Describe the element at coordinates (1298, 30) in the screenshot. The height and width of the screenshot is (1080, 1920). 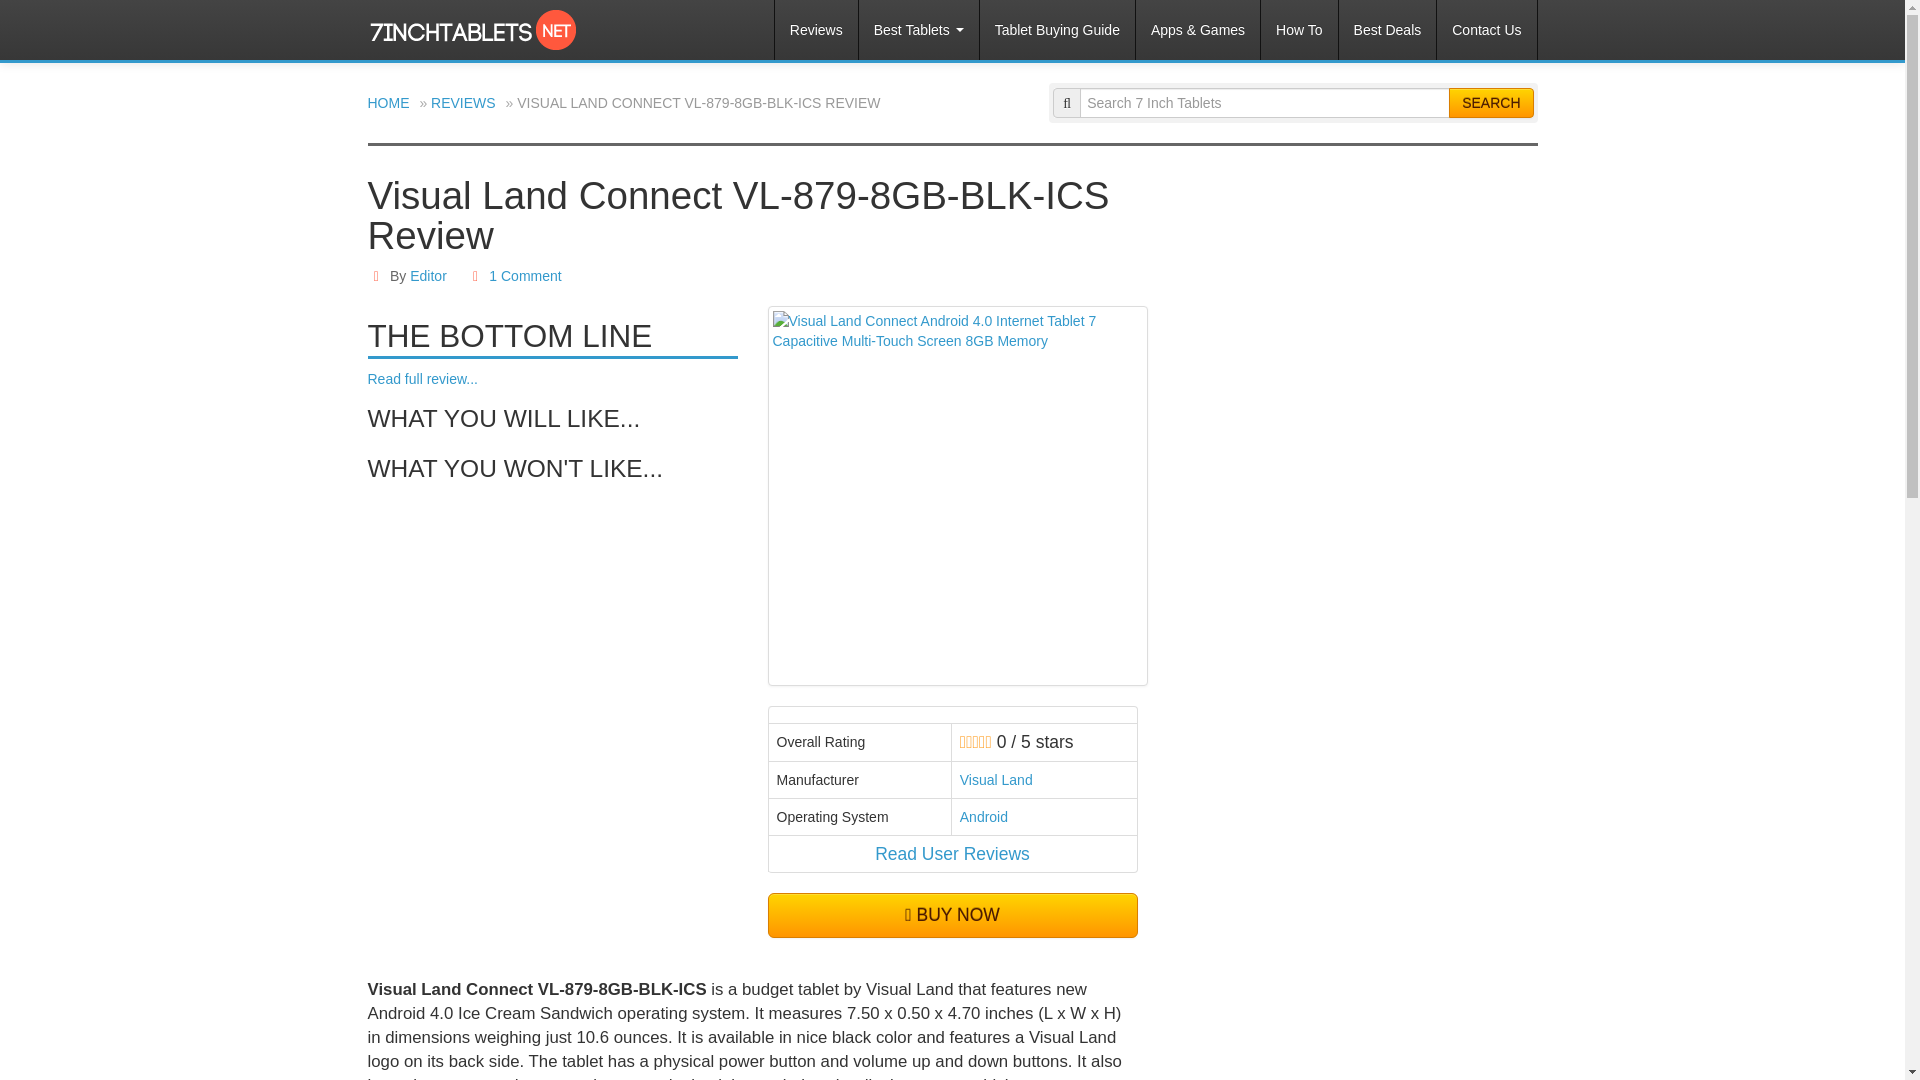
I see `How To` at that location.